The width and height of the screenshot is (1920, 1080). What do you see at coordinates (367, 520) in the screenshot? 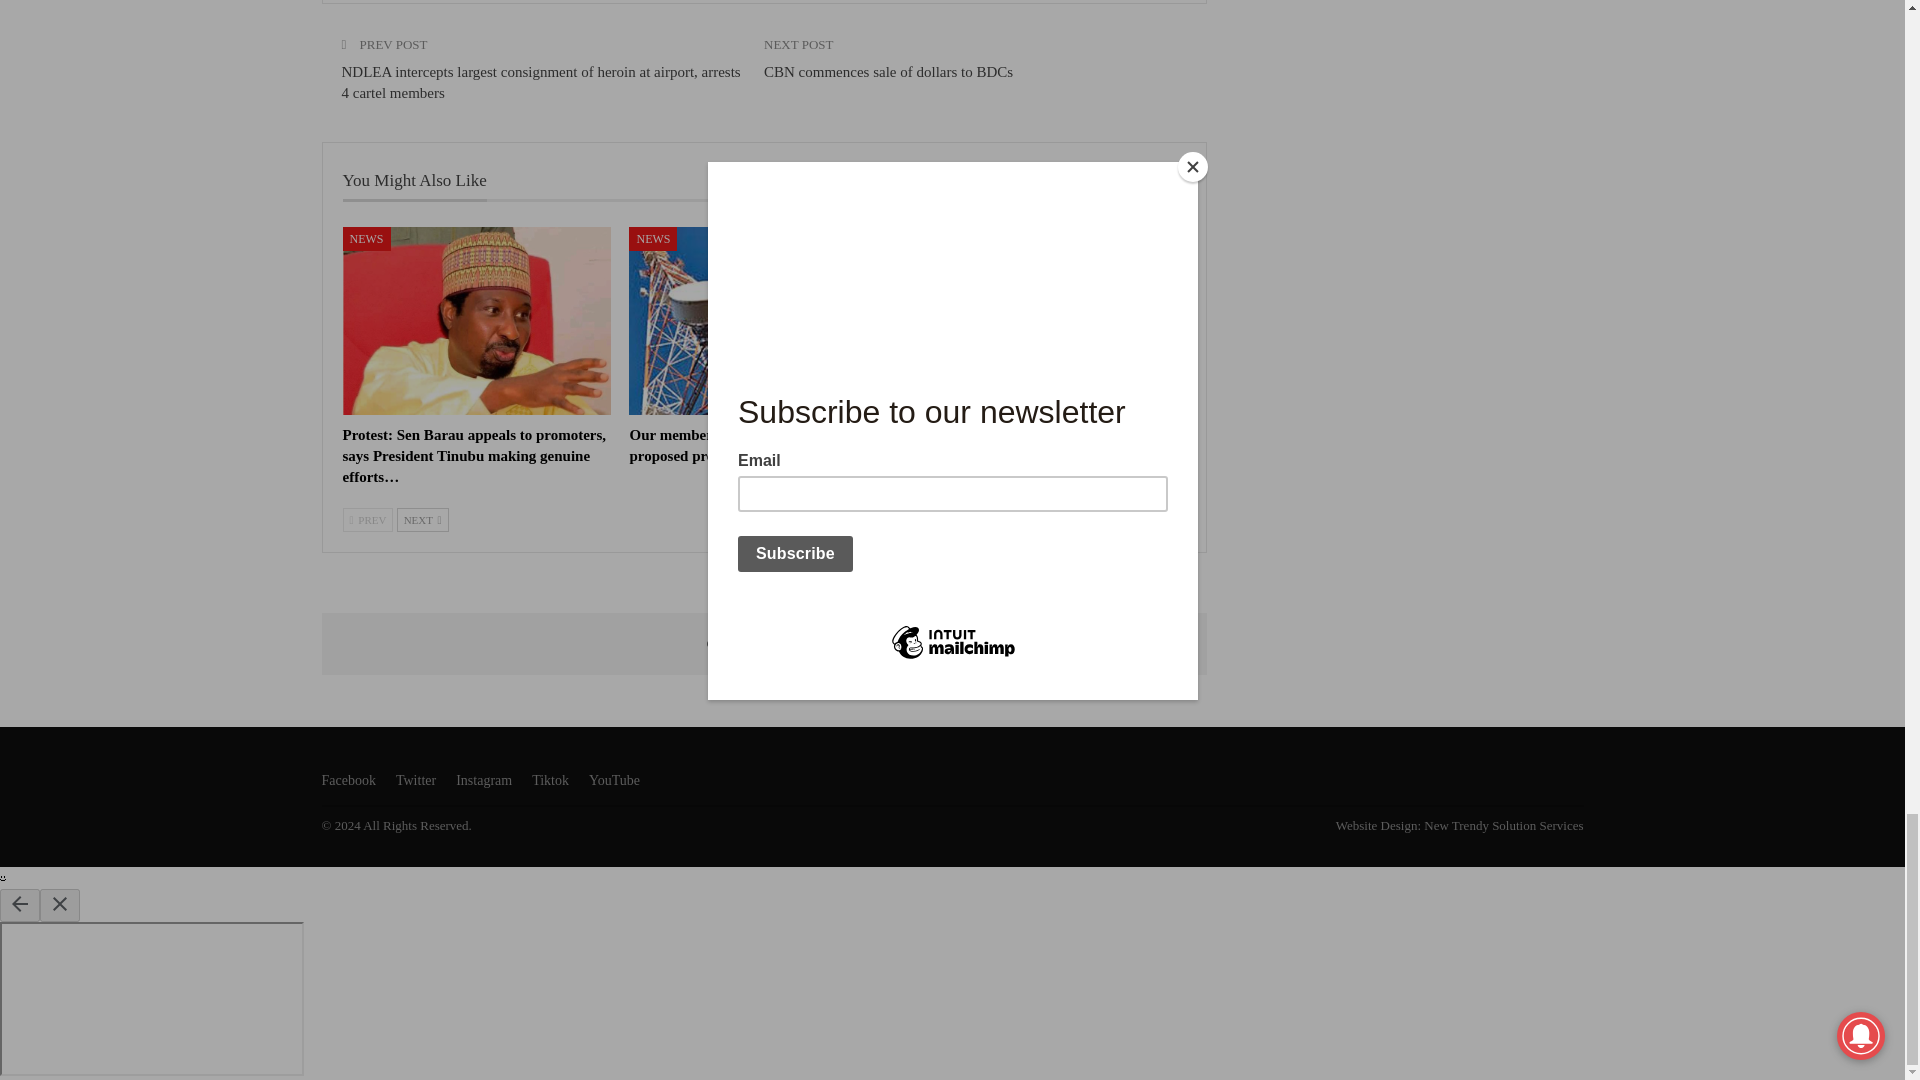
I see `Previous` at bounding box center [367, 520].